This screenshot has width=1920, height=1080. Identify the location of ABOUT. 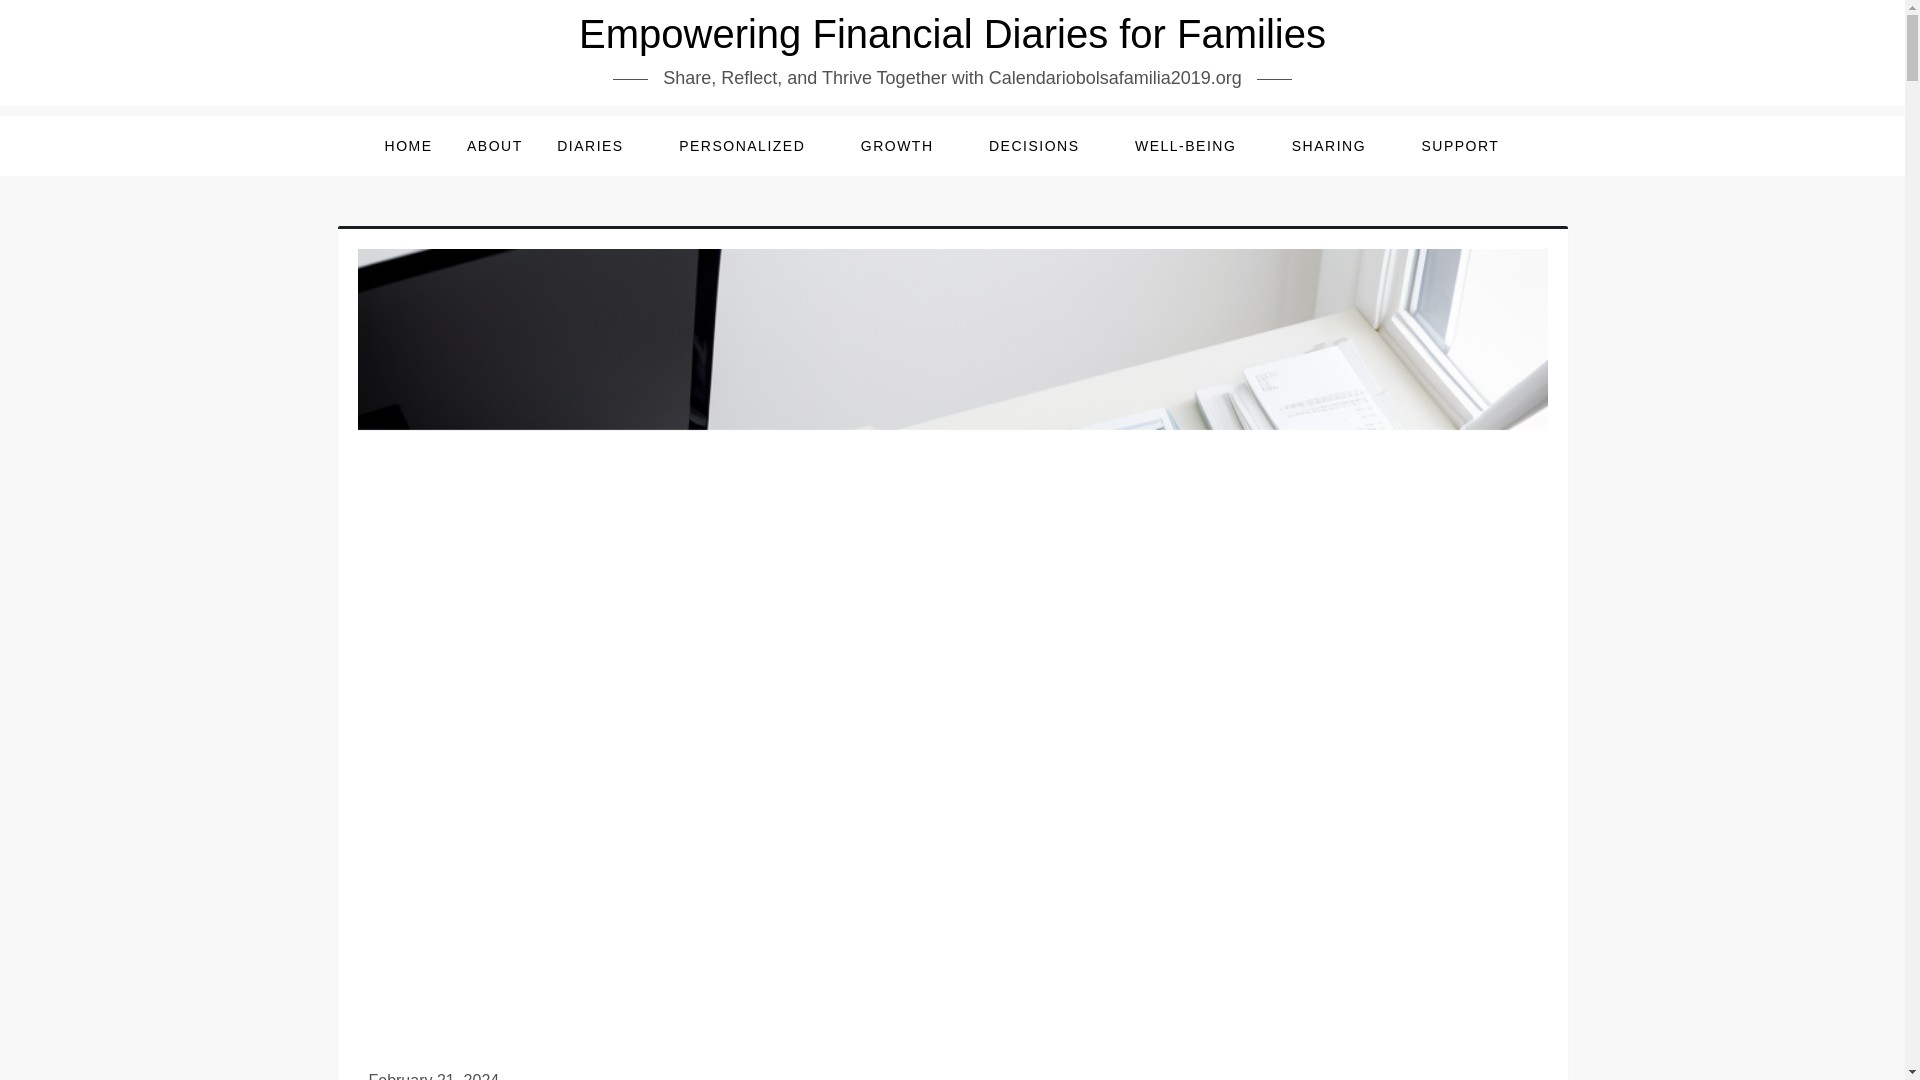
(494, 146).